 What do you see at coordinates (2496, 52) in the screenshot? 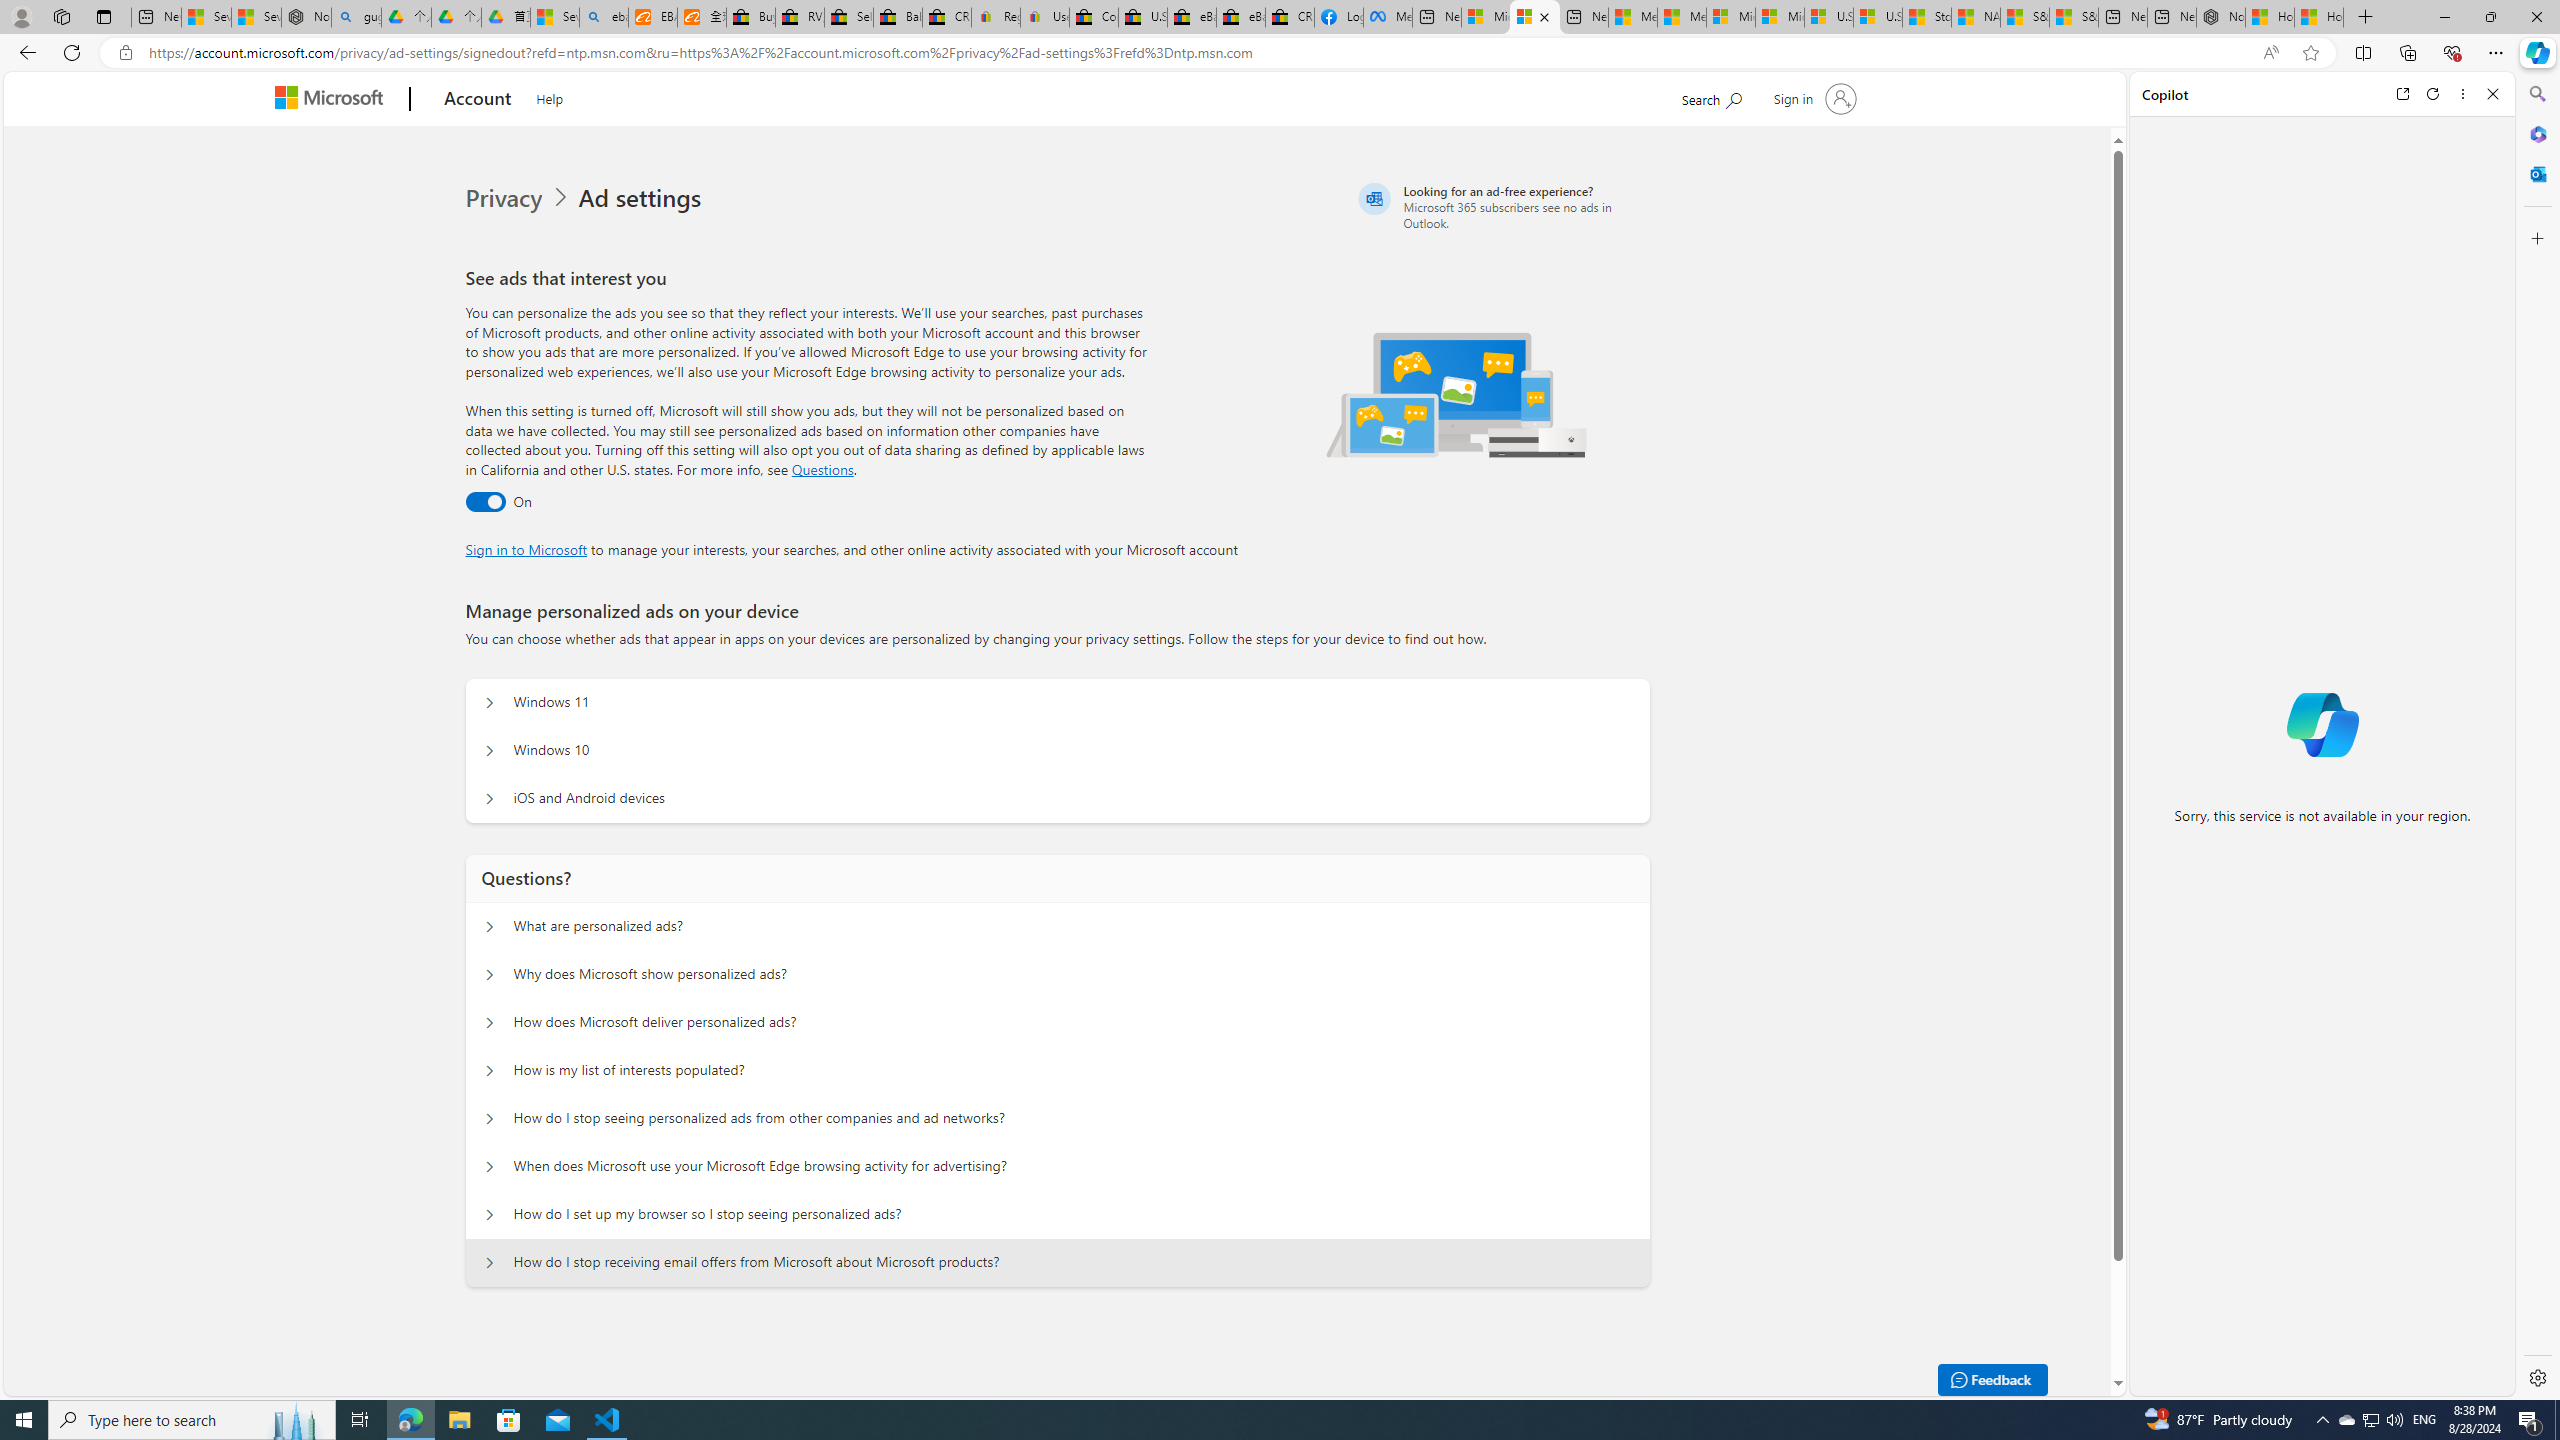
I see `Settings and more (Alt+F)` at bounding box center [2496, 52].